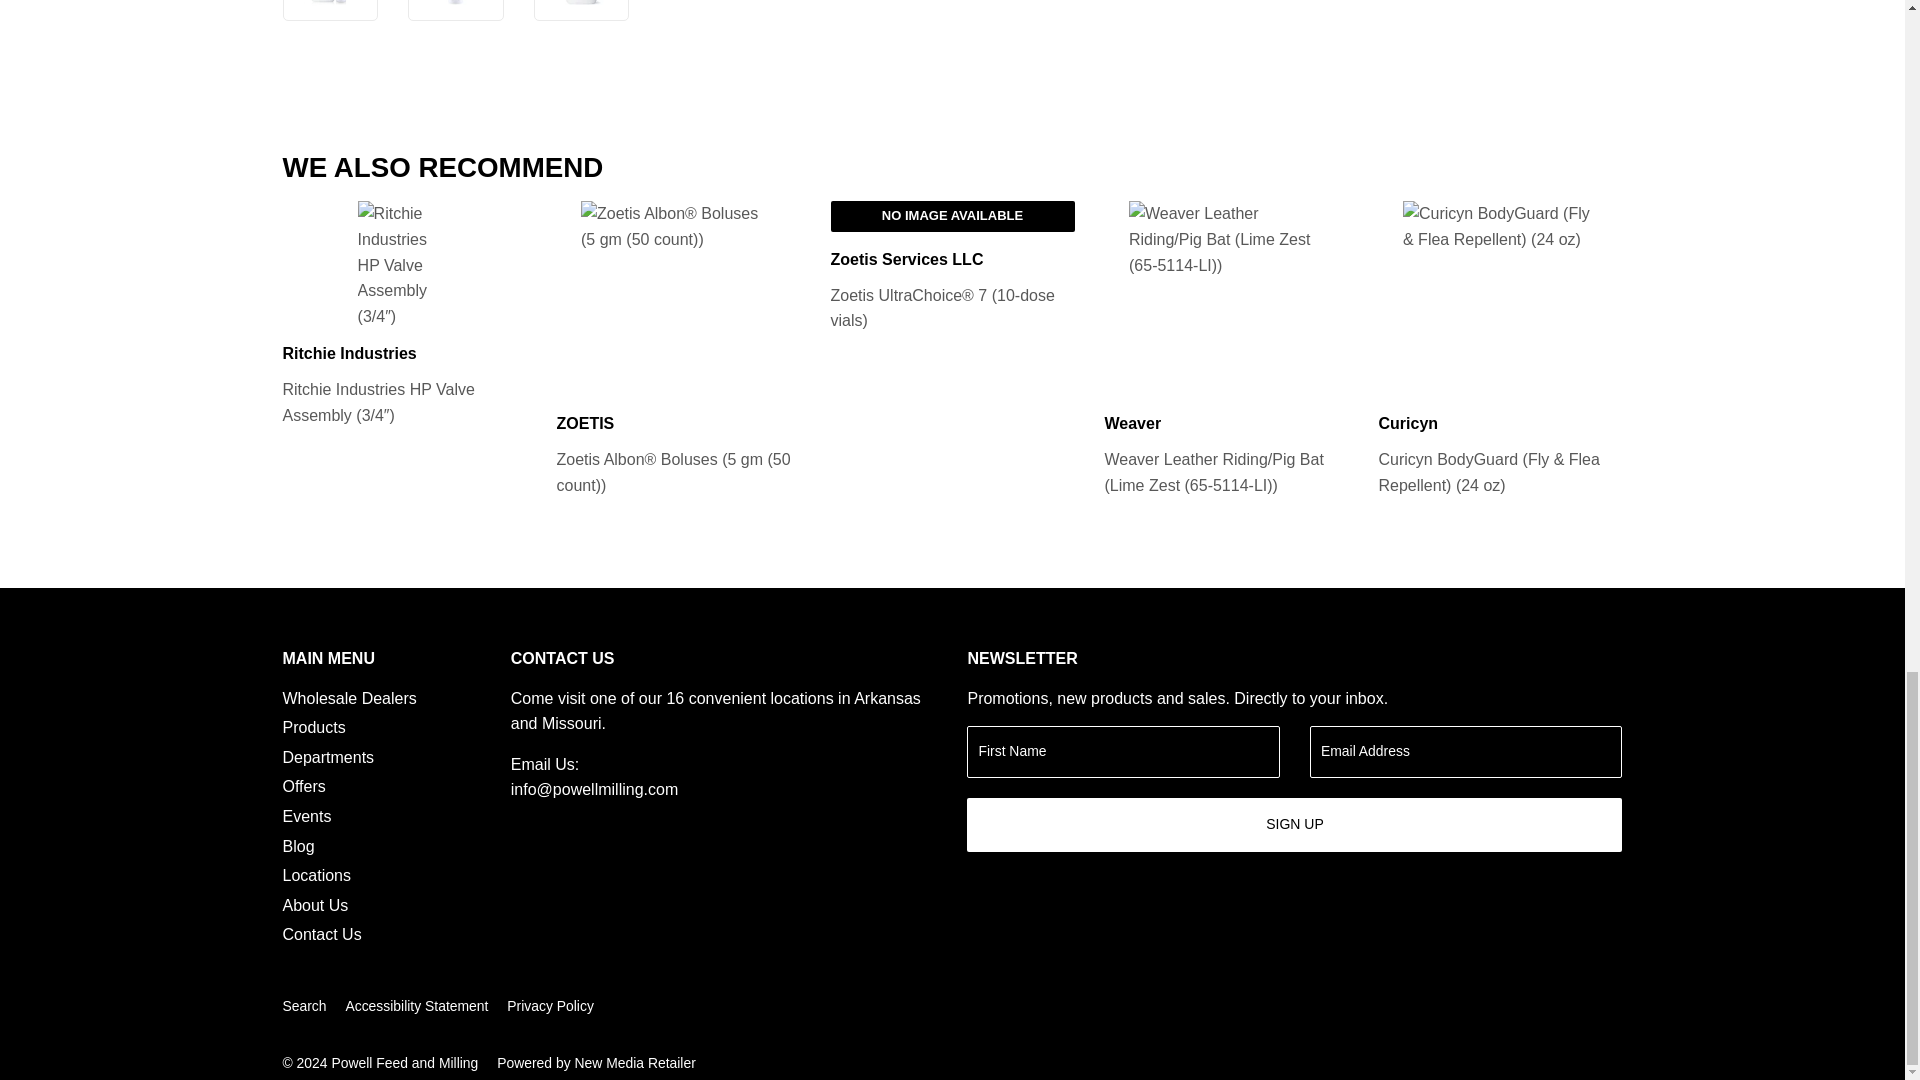  Describe the element at coordinates (596, 1062) in the screenshot. I see `New Media Retailer` at that location.